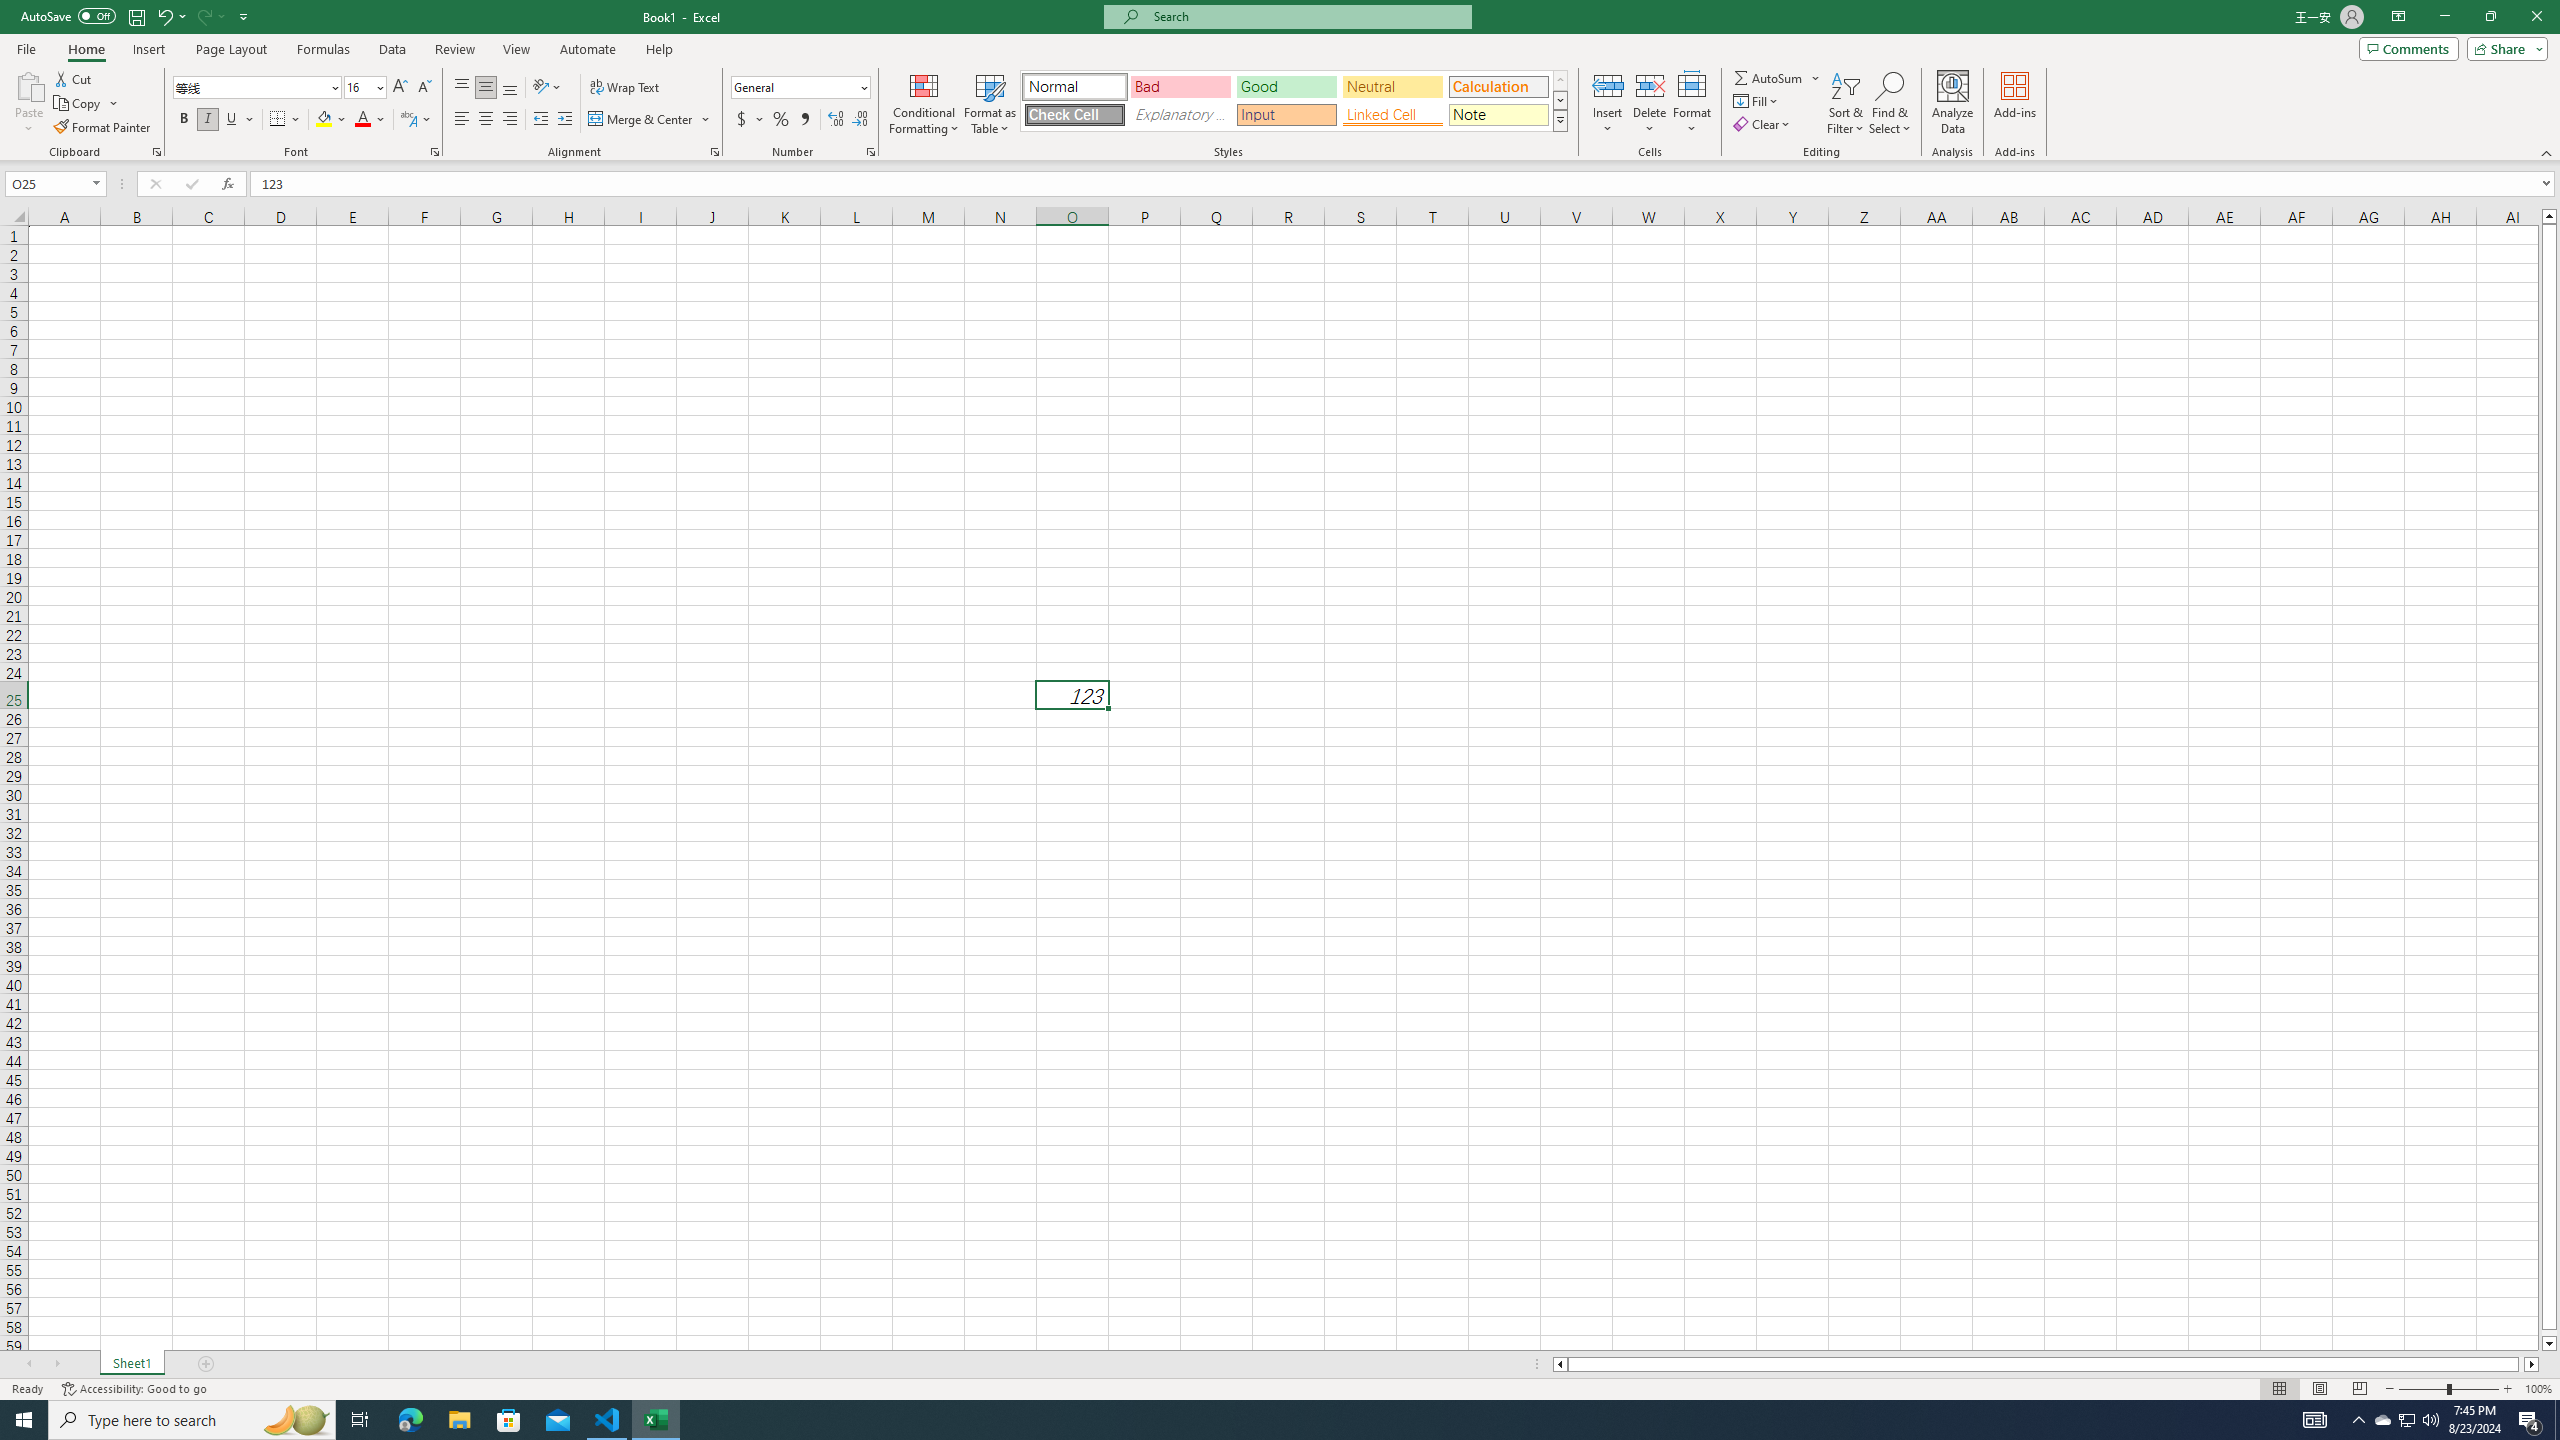  I want to click on Fill, so click(1757, 100).